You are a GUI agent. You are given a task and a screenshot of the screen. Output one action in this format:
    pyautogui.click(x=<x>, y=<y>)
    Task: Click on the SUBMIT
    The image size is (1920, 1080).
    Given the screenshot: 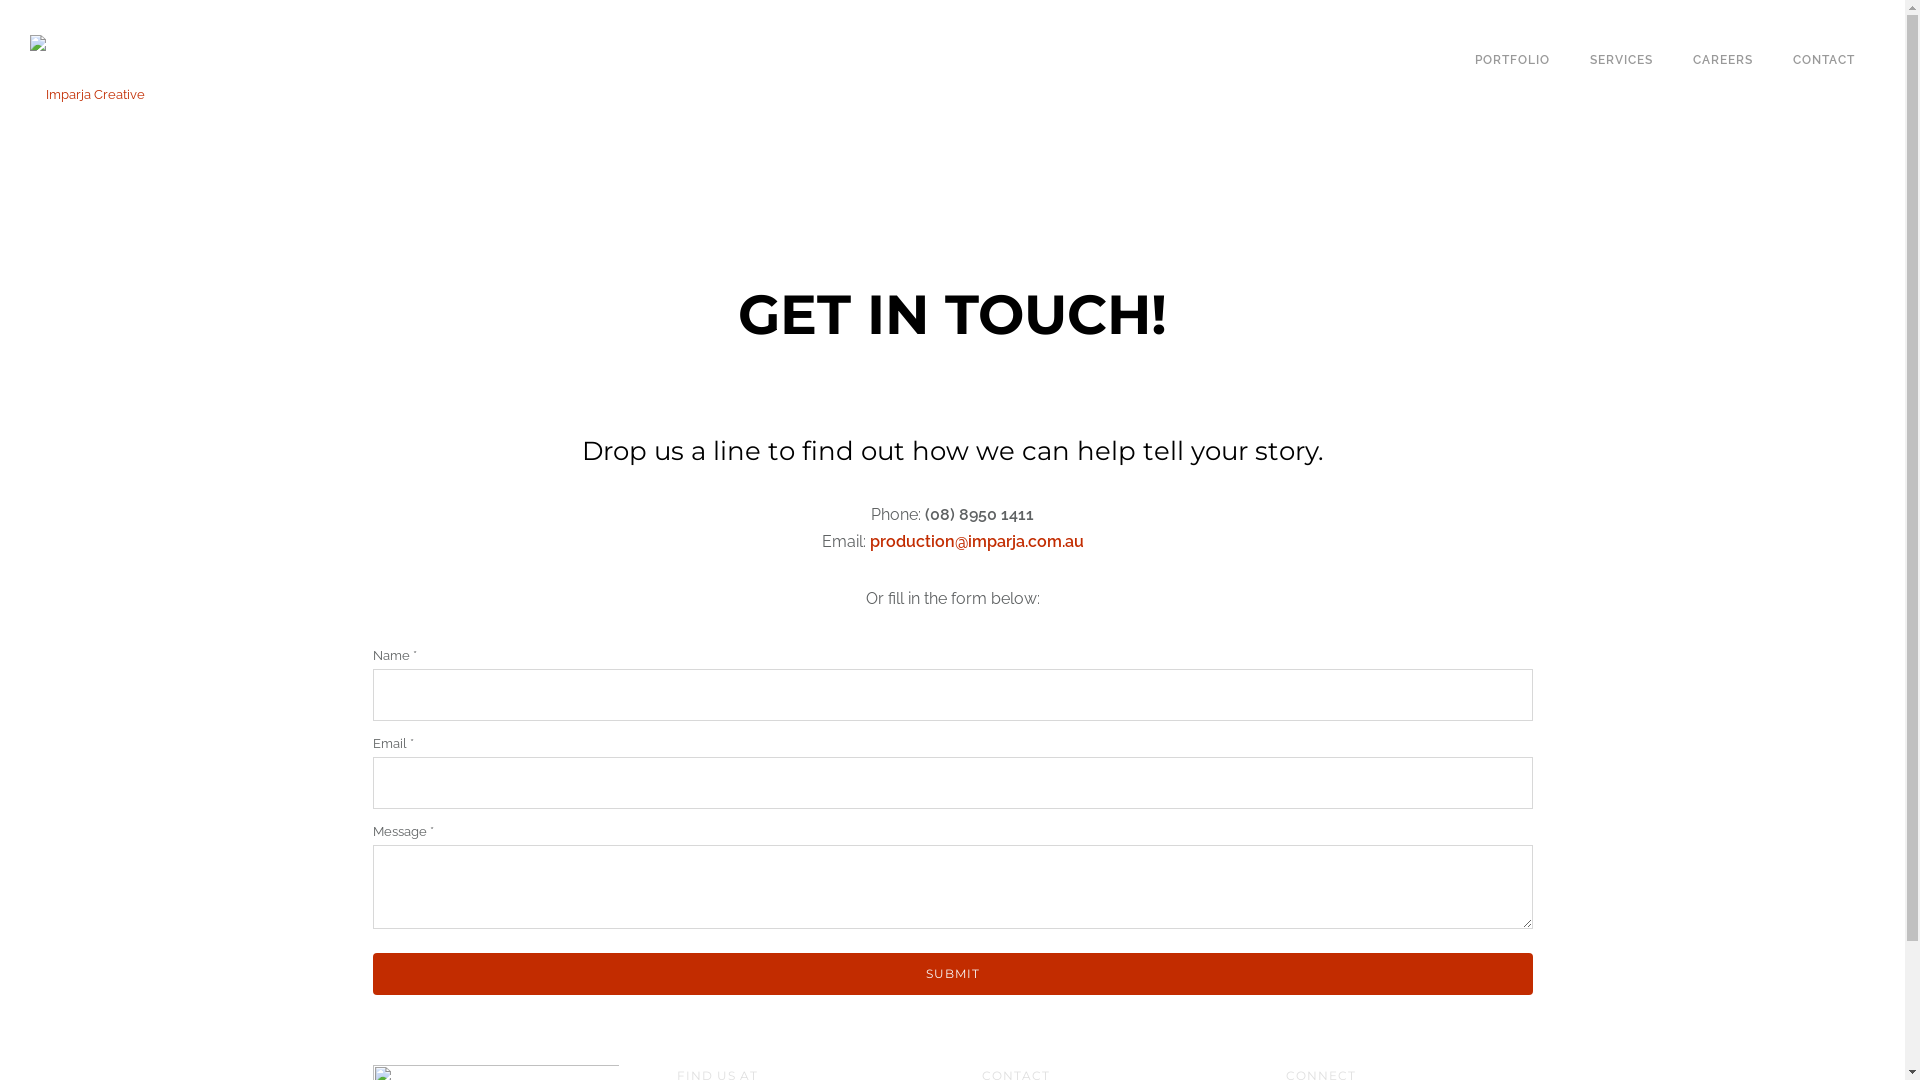 What is the action you would take?
    pyautogui.click(x=952, y=974)
    